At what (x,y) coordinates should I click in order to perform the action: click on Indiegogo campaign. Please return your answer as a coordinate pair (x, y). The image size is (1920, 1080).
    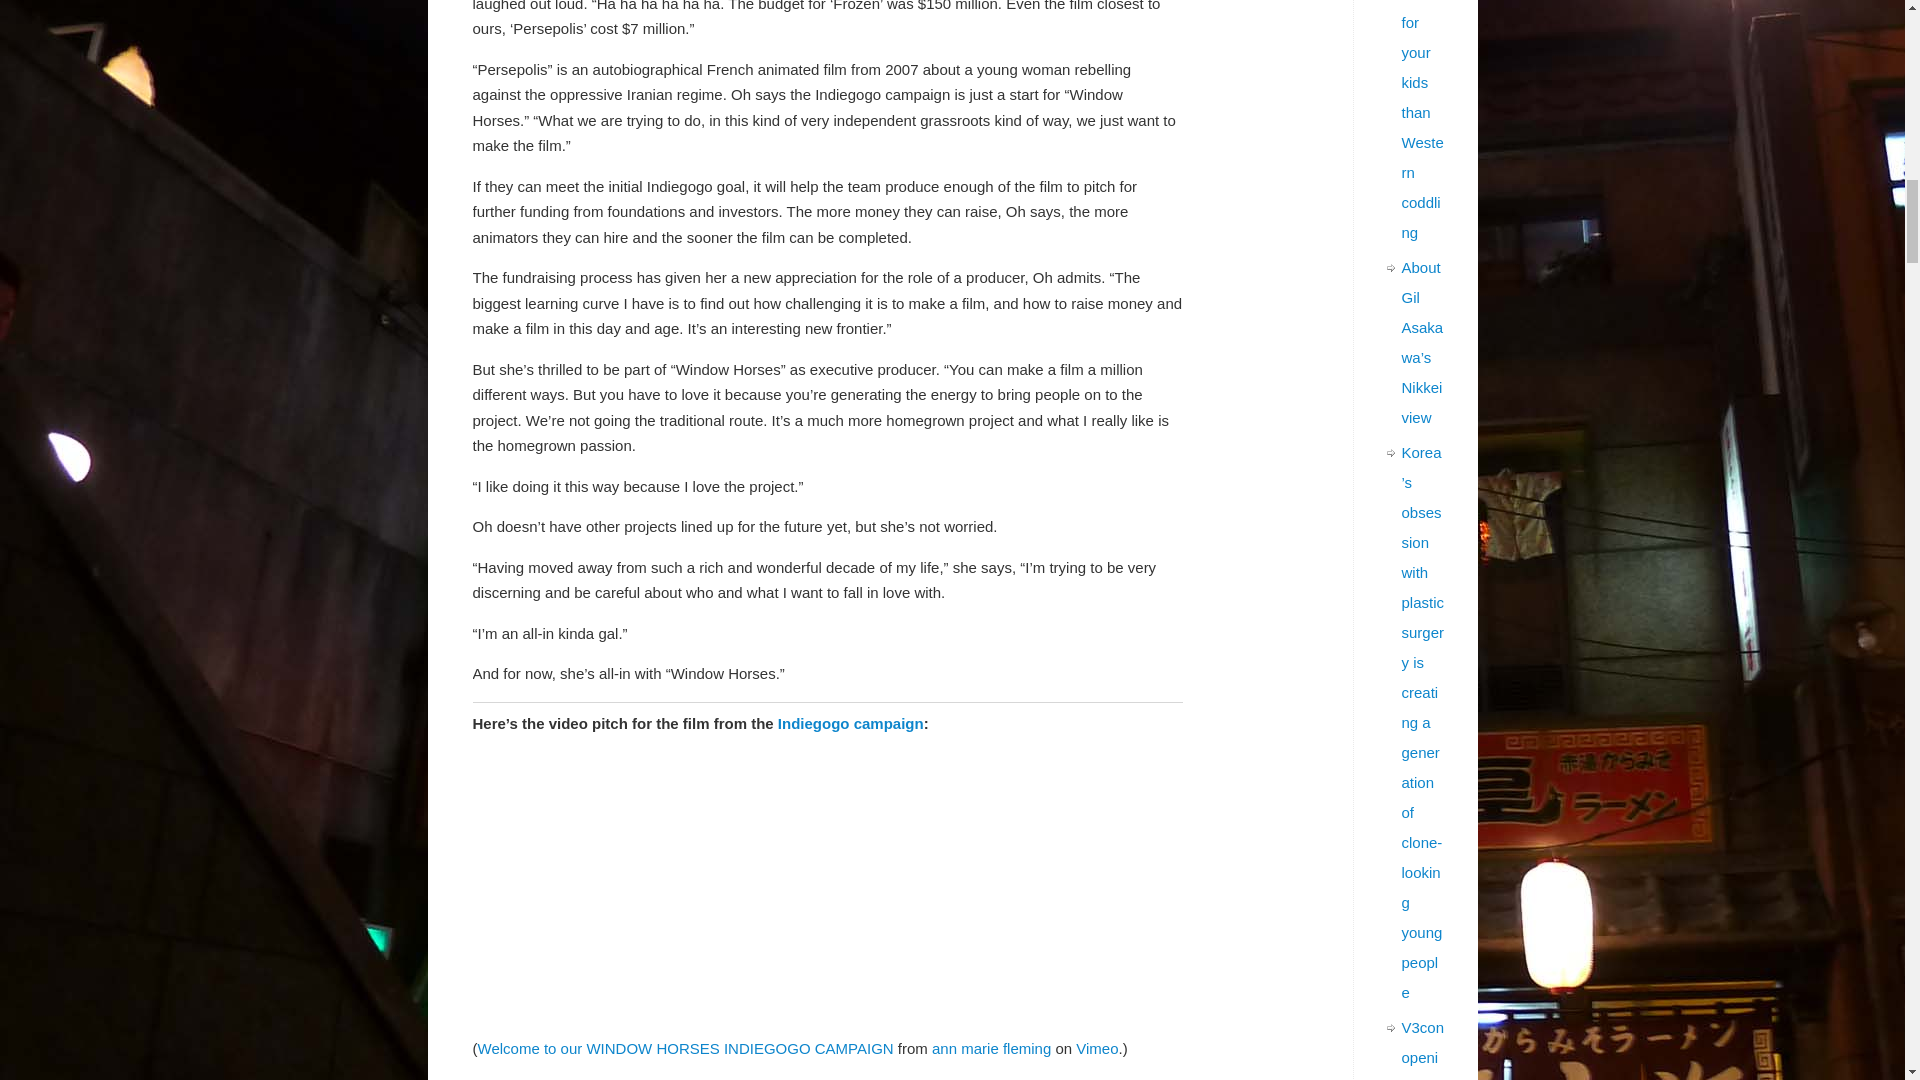
    Looking at the image, I should click on (850, 723).